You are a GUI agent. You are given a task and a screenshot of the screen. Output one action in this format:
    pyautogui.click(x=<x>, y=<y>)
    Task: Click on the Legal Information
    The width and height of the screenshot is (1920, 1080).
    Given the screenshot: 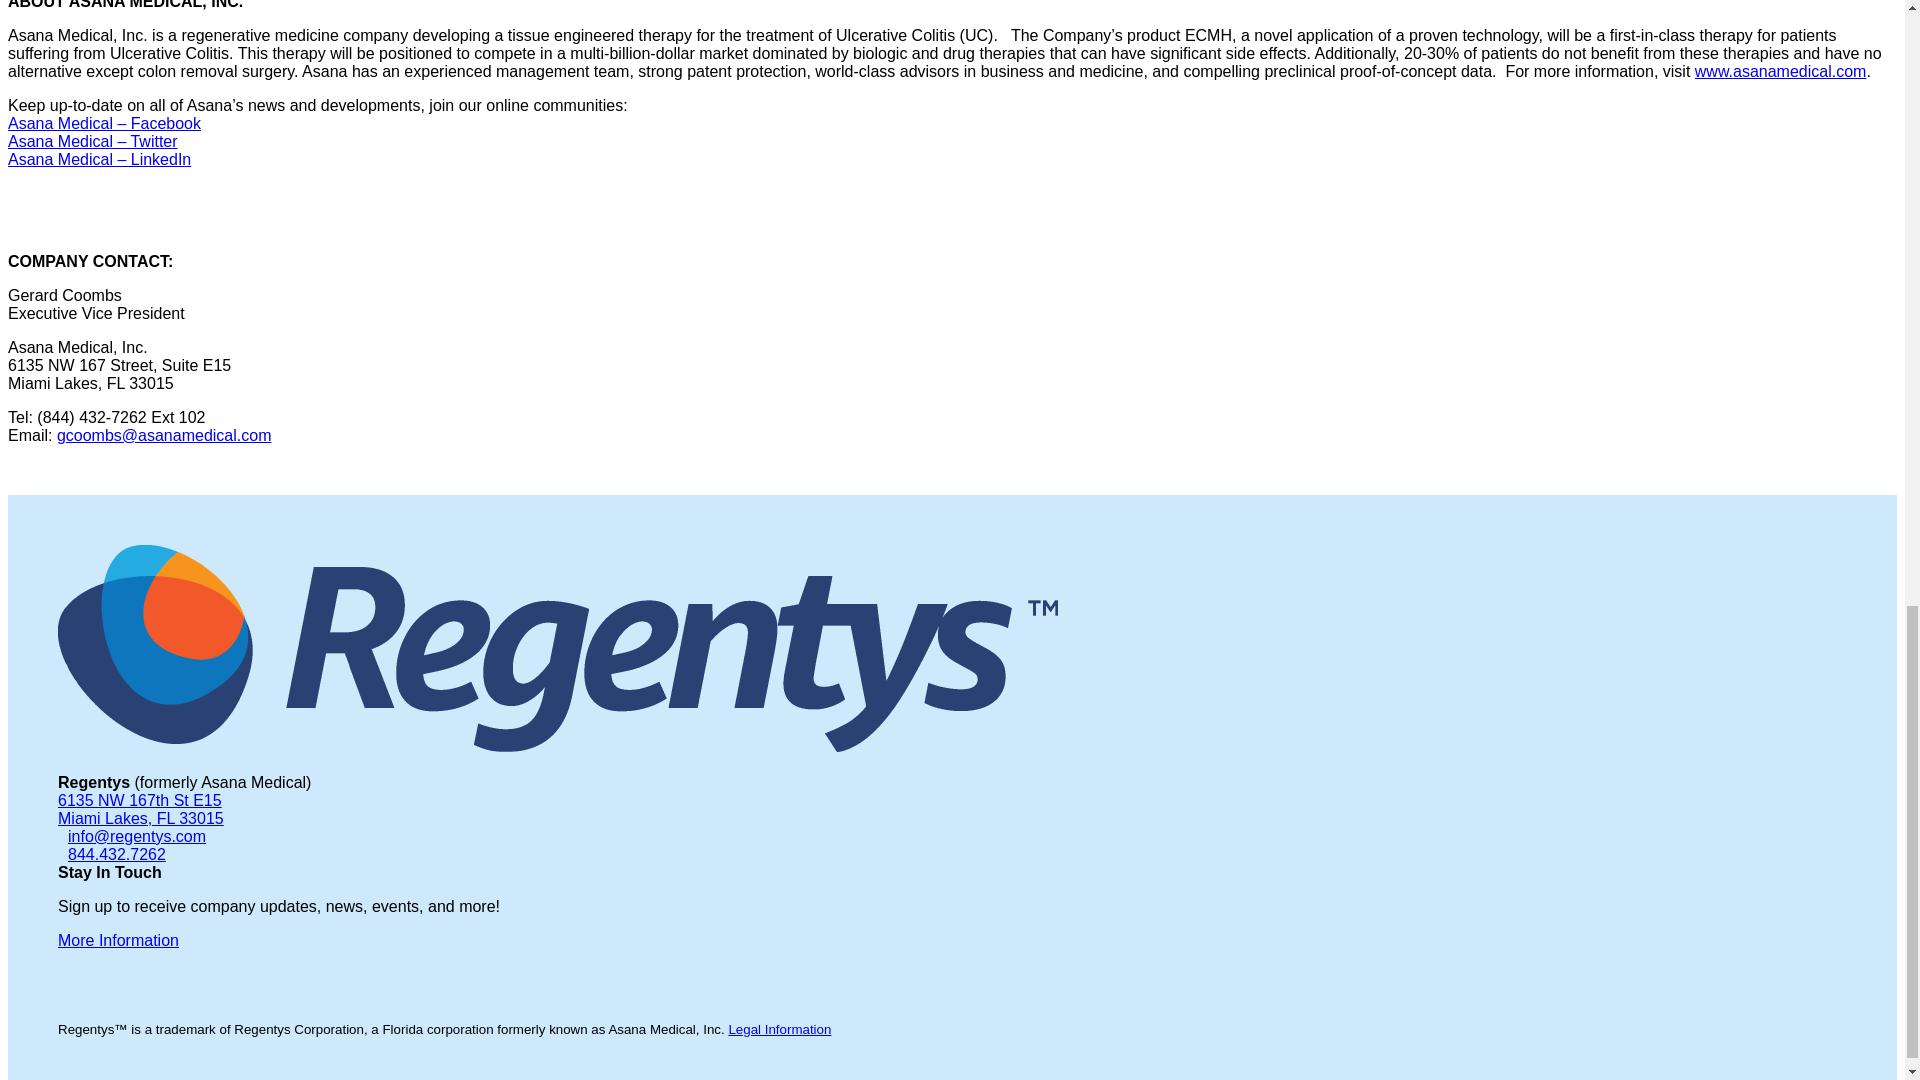 What is the action you would take?
    pyautogui.click(x=779, y=1028)
    